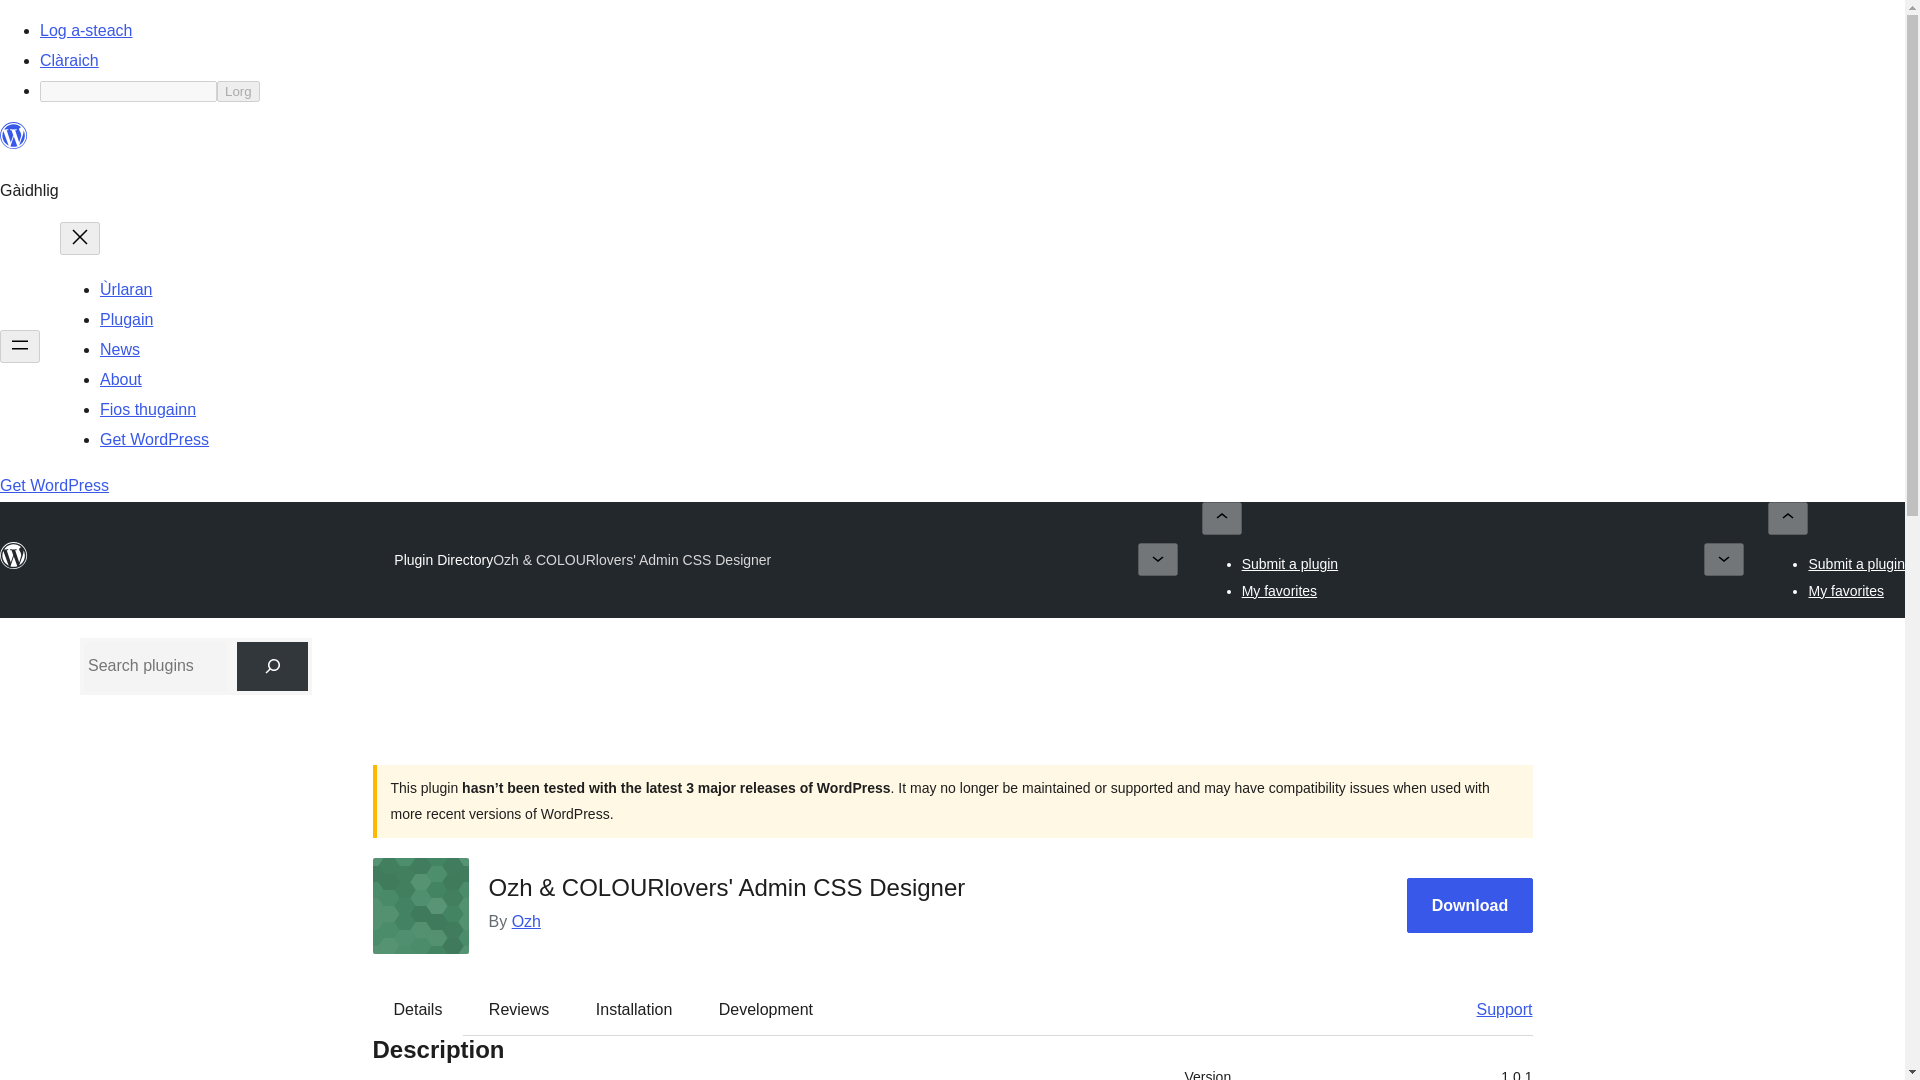 This screenshot has height=1080, width=1920. What do you see at coordinates (120, 379) in the screenshot?
I see `About` at bounding box center [120, 379].